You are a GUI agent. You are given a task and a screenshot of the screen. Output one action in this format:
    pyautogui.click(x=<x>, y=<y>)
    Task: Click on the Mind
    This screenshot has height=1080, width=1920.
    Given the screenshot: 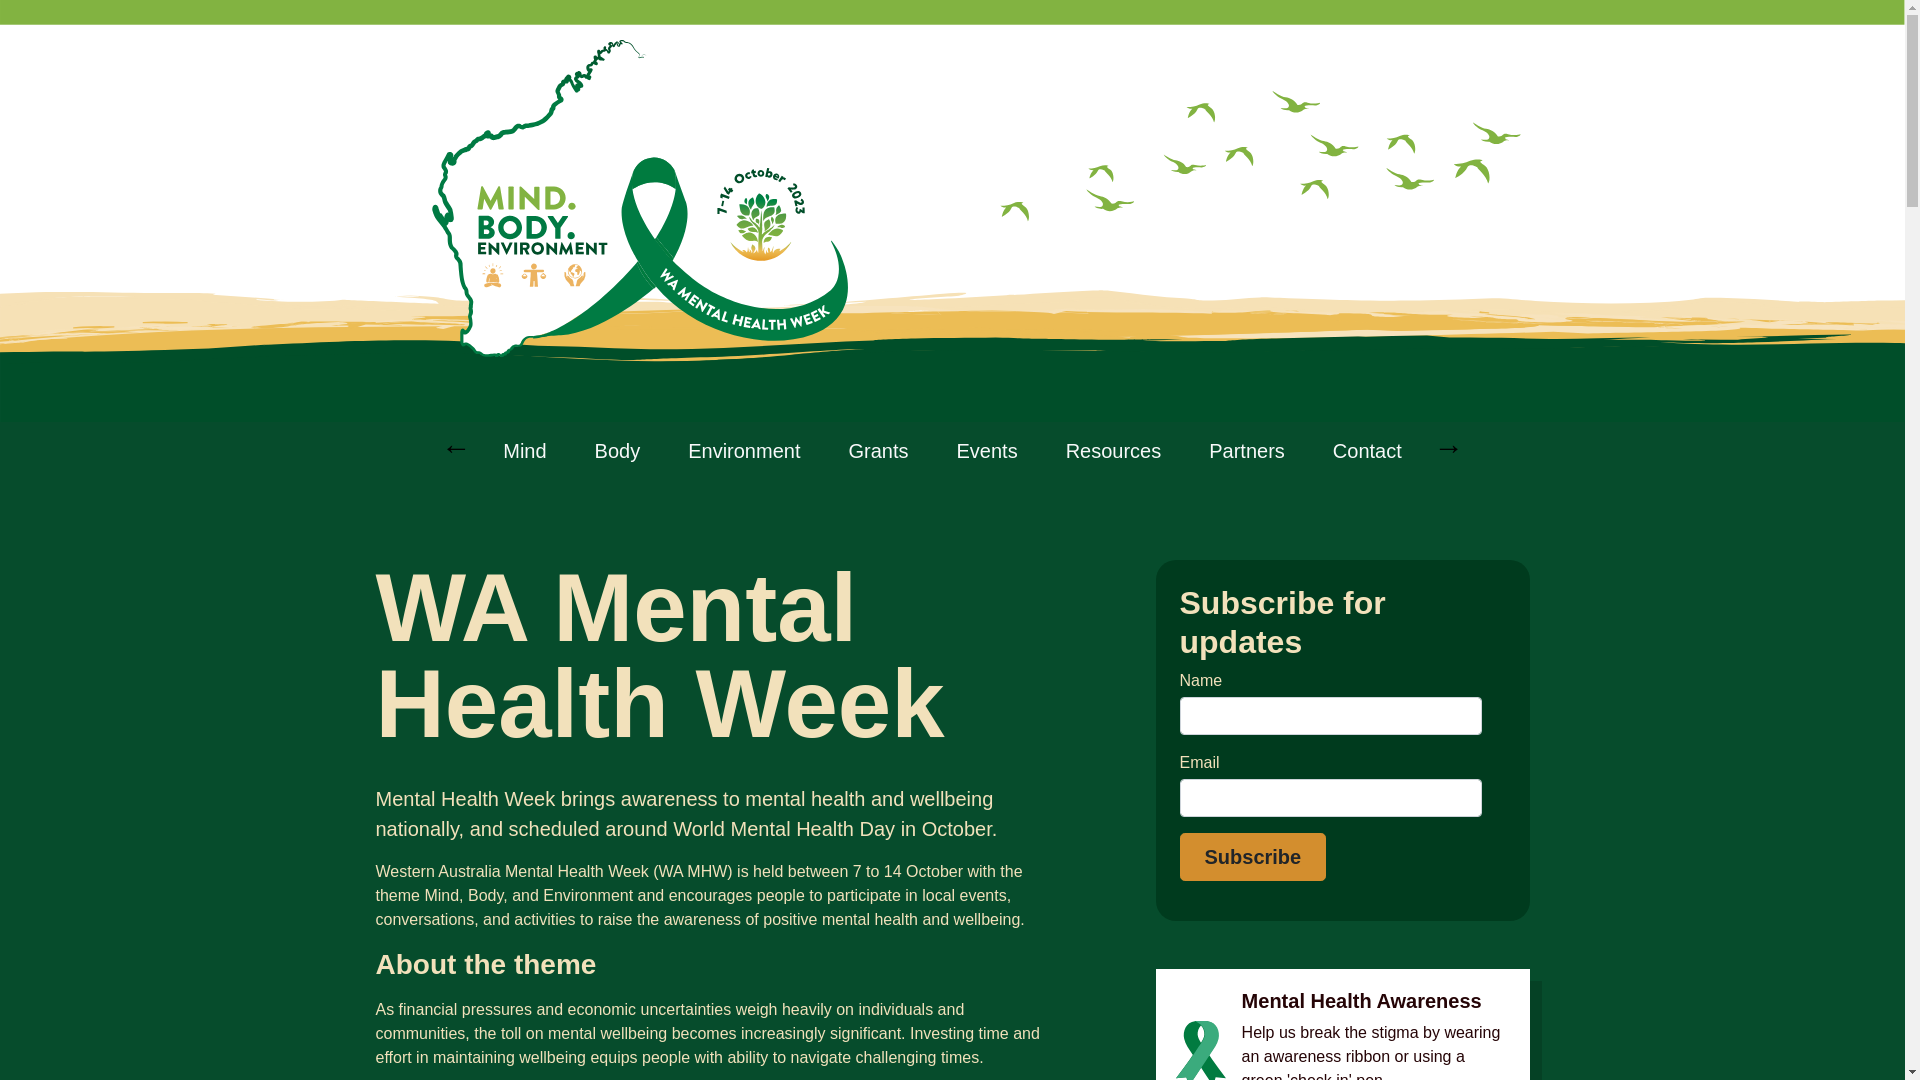 What is the action you would take?
    pyautogui.click(x=524, y=451)
    